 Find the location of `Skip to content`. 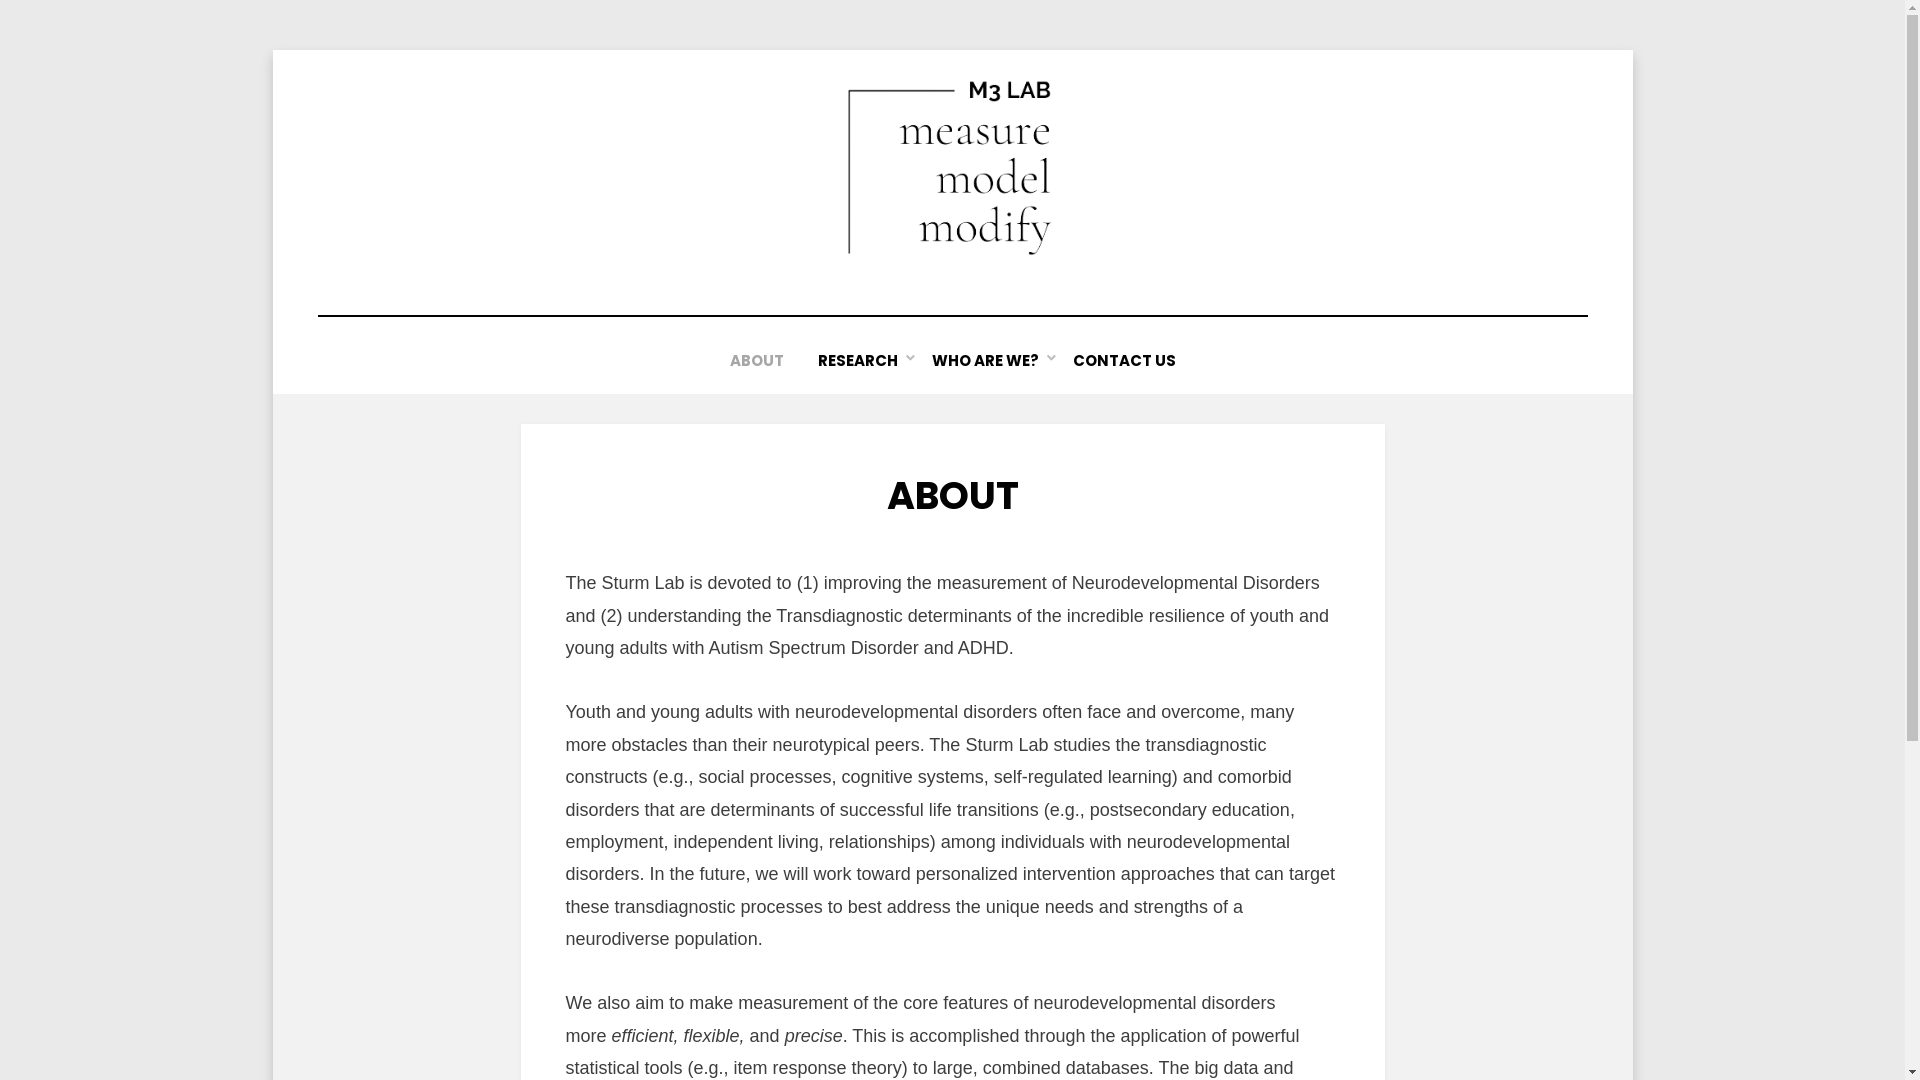

Skip to content is located at coordinates (272, 50).